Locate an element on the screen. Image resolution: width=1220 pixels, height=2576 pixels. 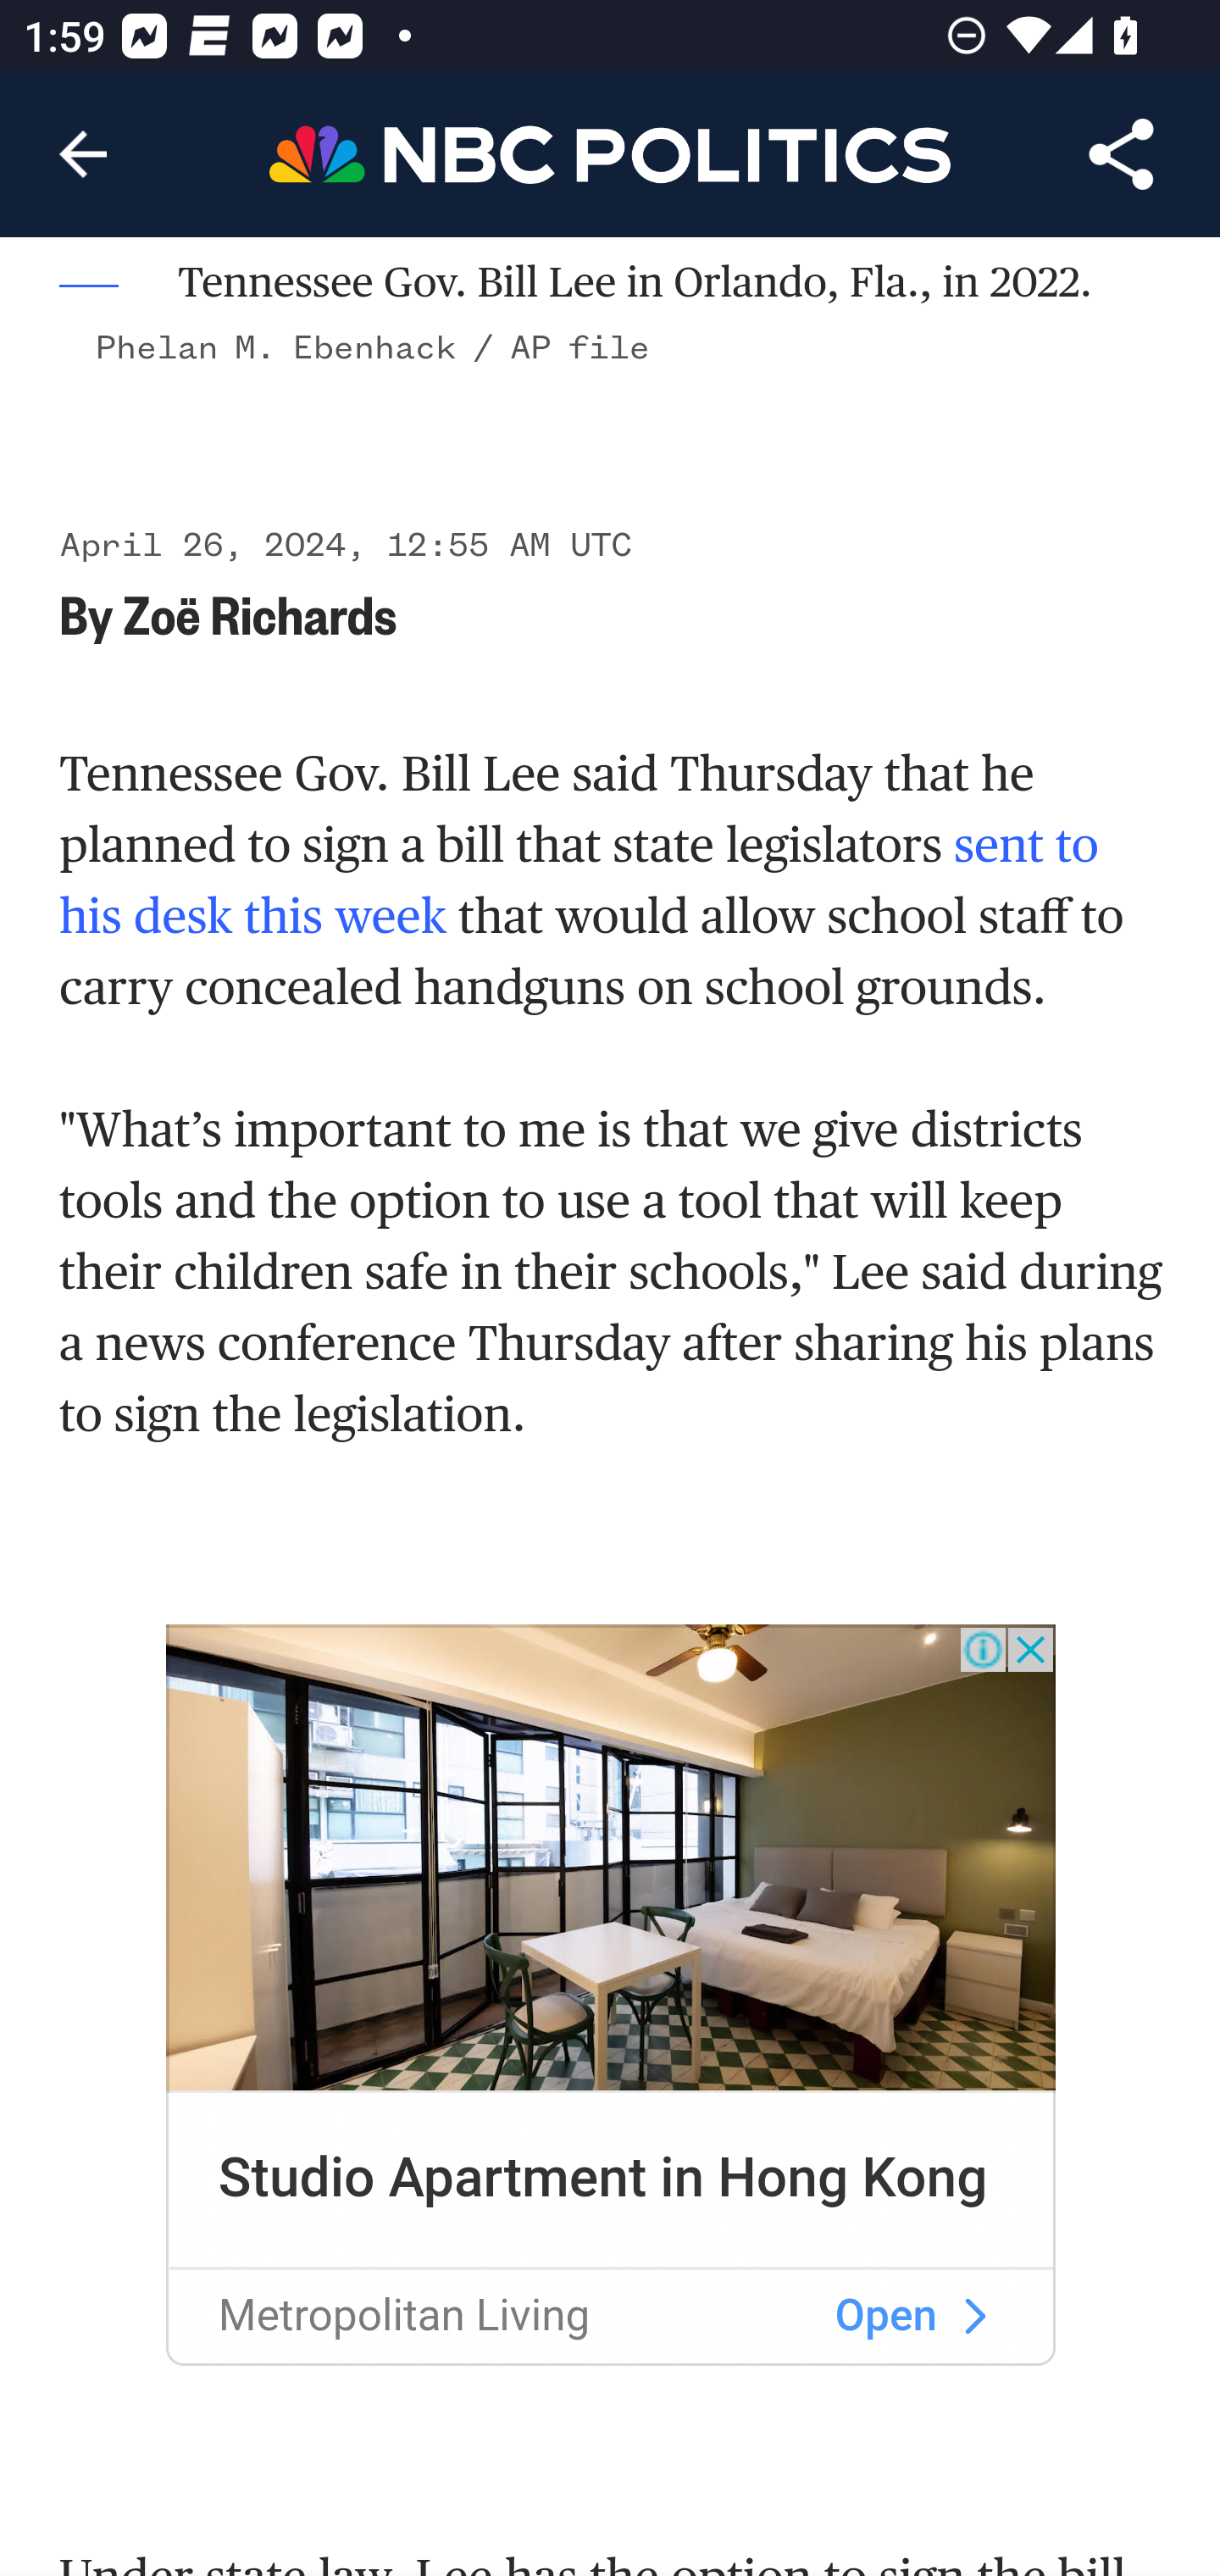
Header, NBC Politics is located at coordinates (610, 153).